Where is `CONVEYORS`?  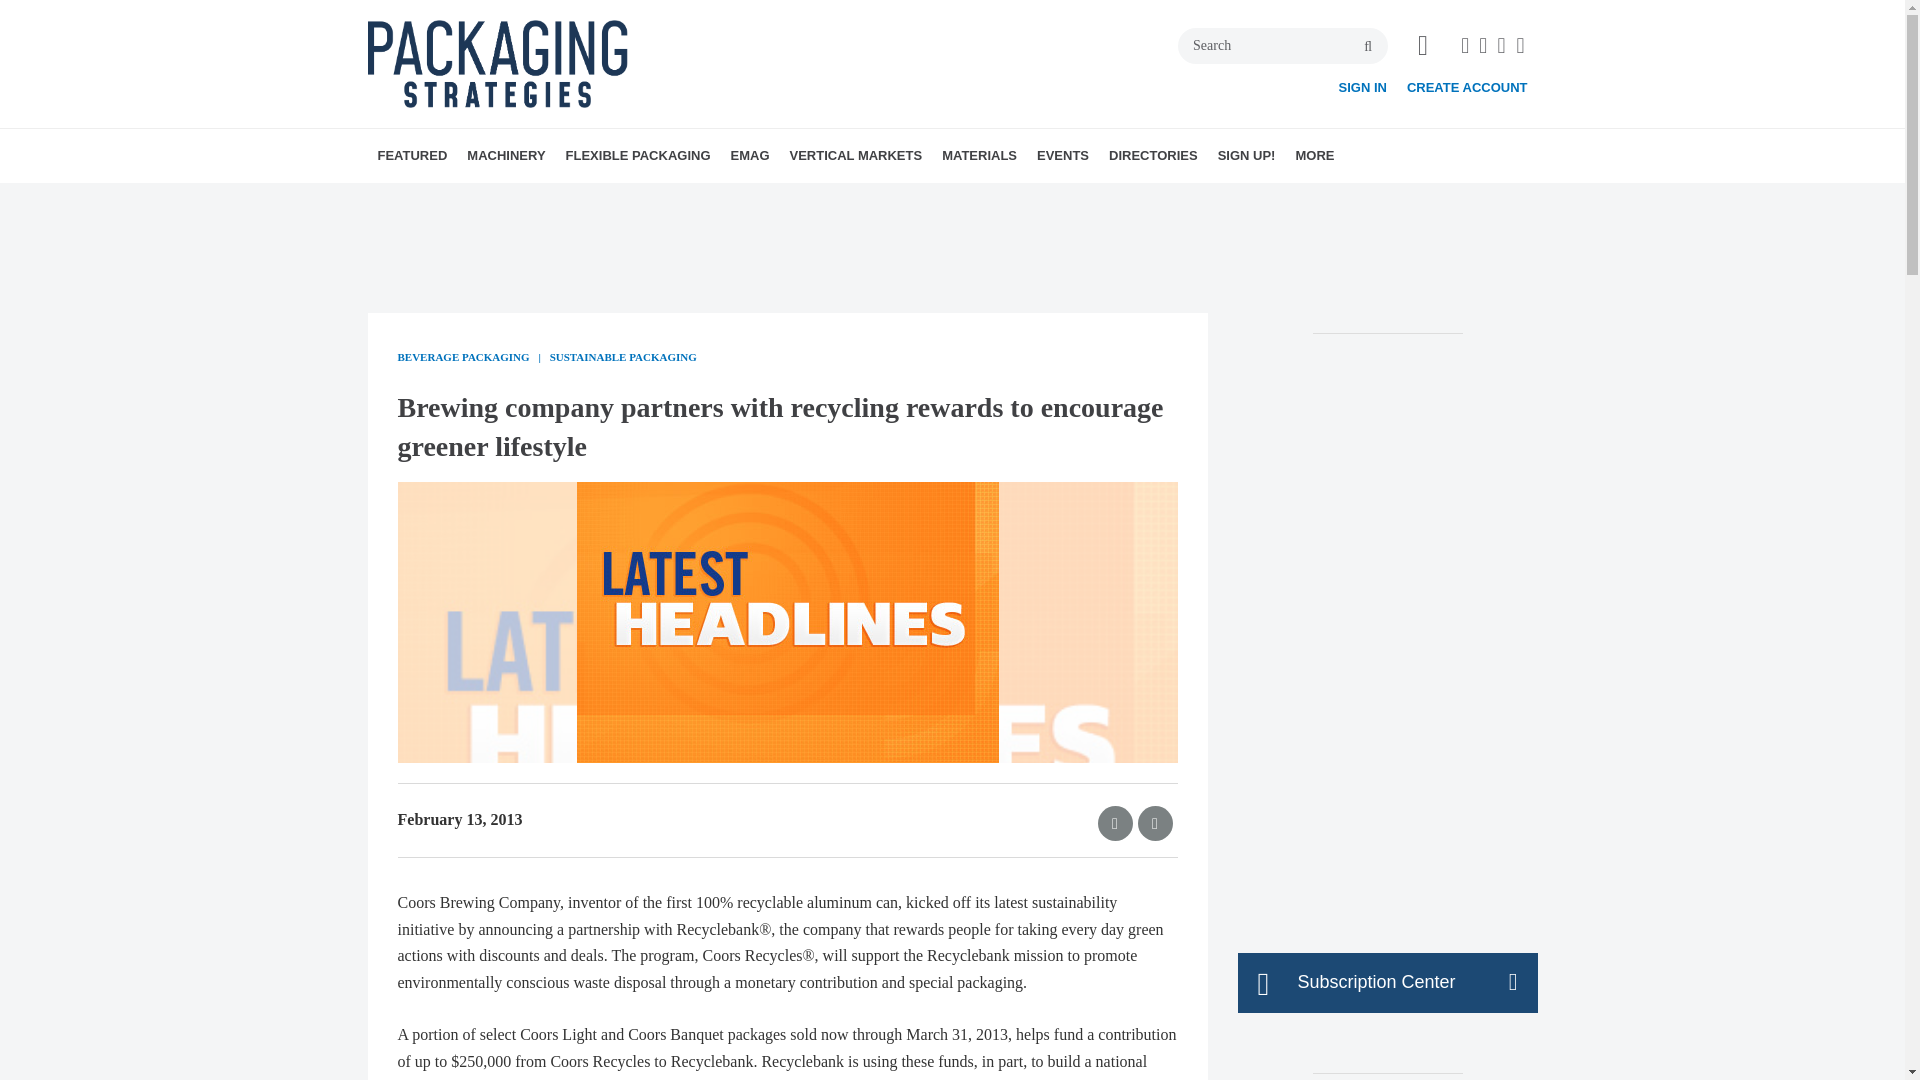 CONVEYORS is located at coordinates (622, 199).